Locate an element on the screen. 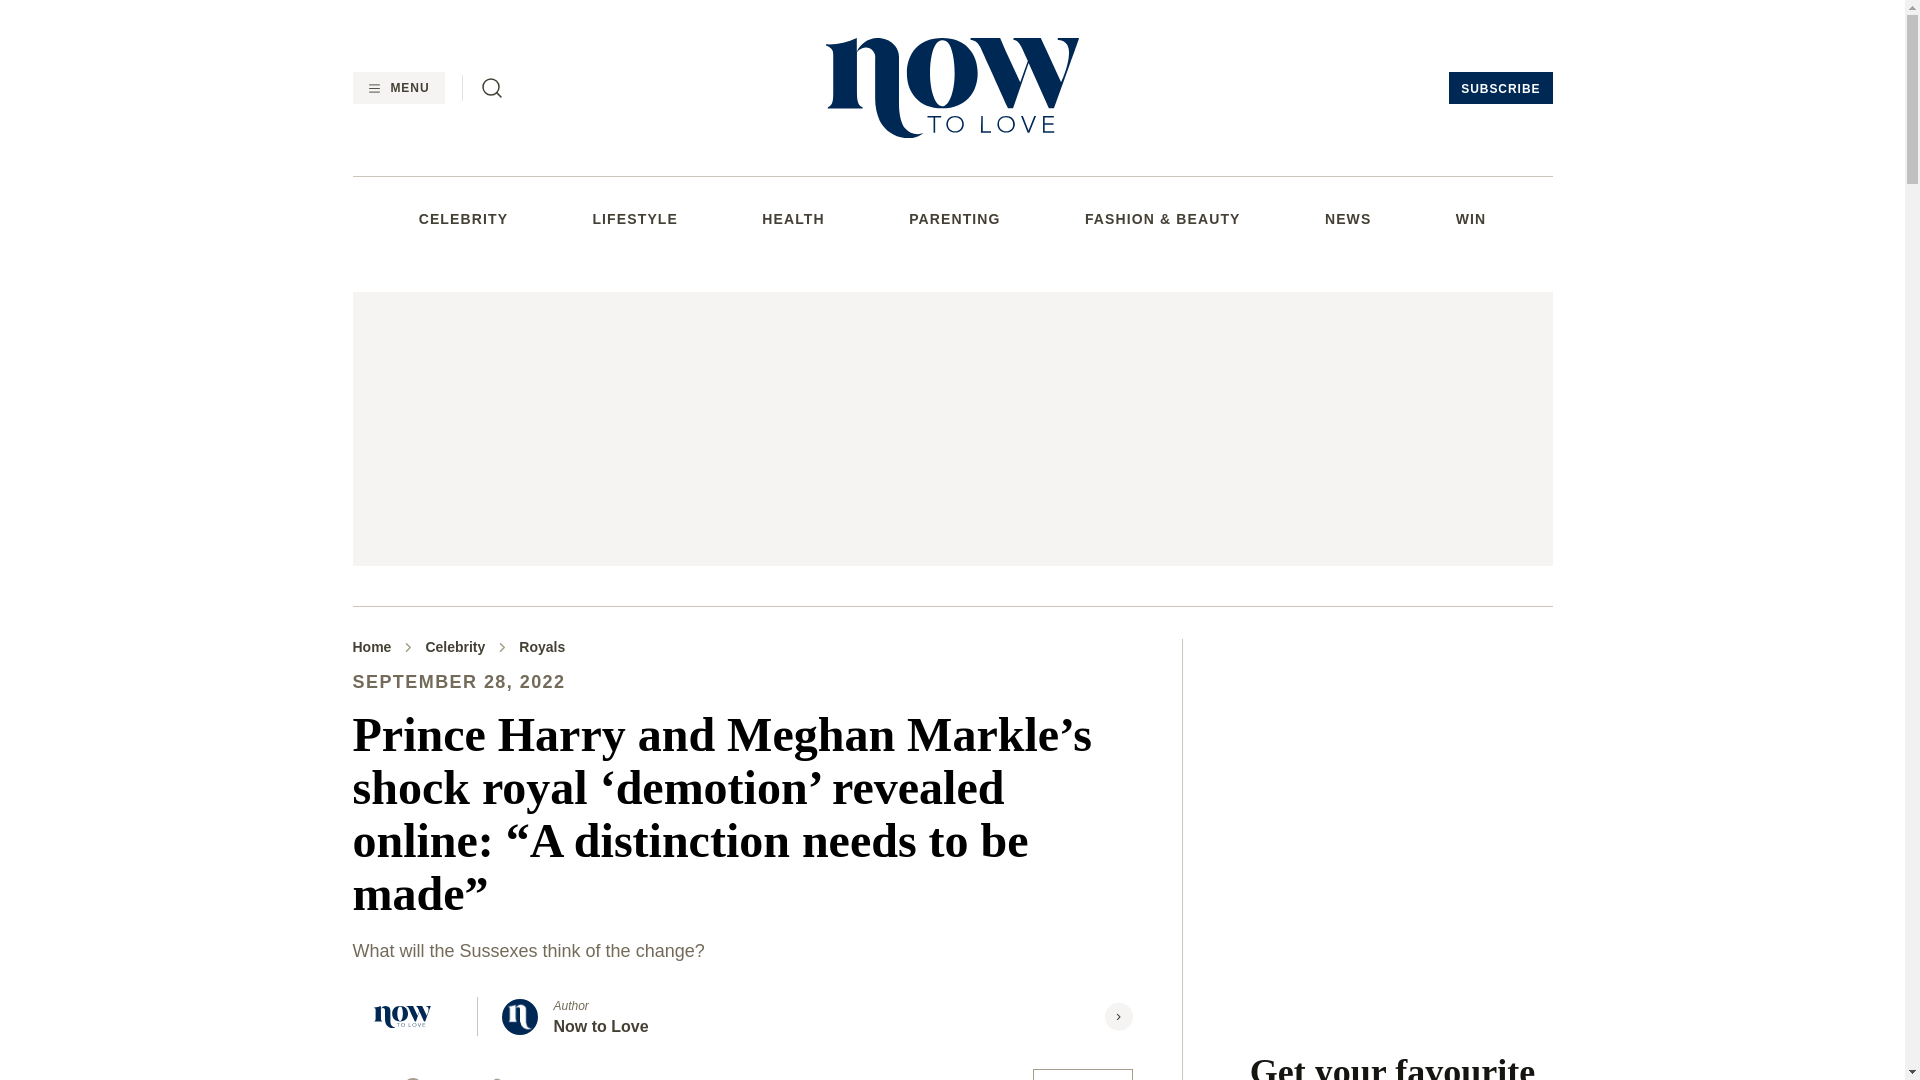 This screenshot has width=1920, height=1080. NEWS is located at coordinates (1347, 218).